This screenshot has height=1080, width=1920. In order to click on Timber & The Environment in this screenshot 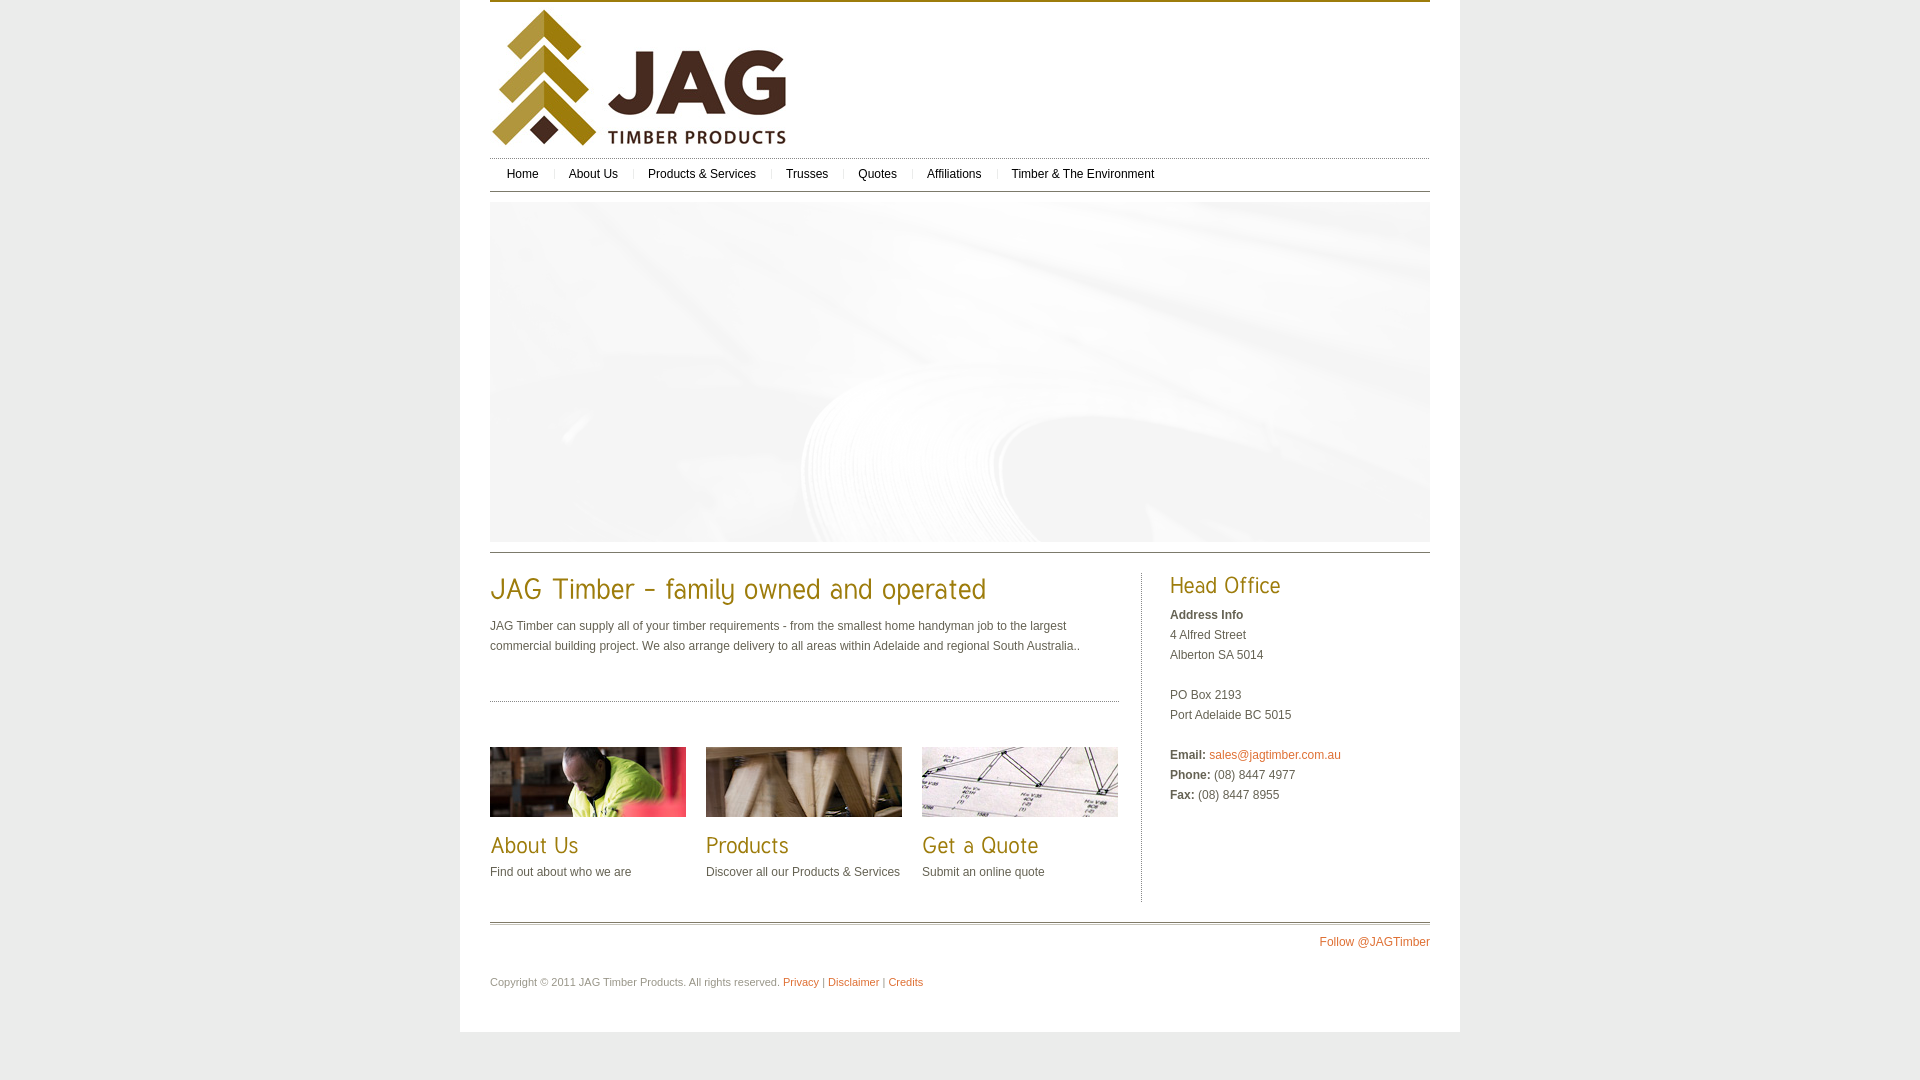, I will do `click(1084, 174)`.